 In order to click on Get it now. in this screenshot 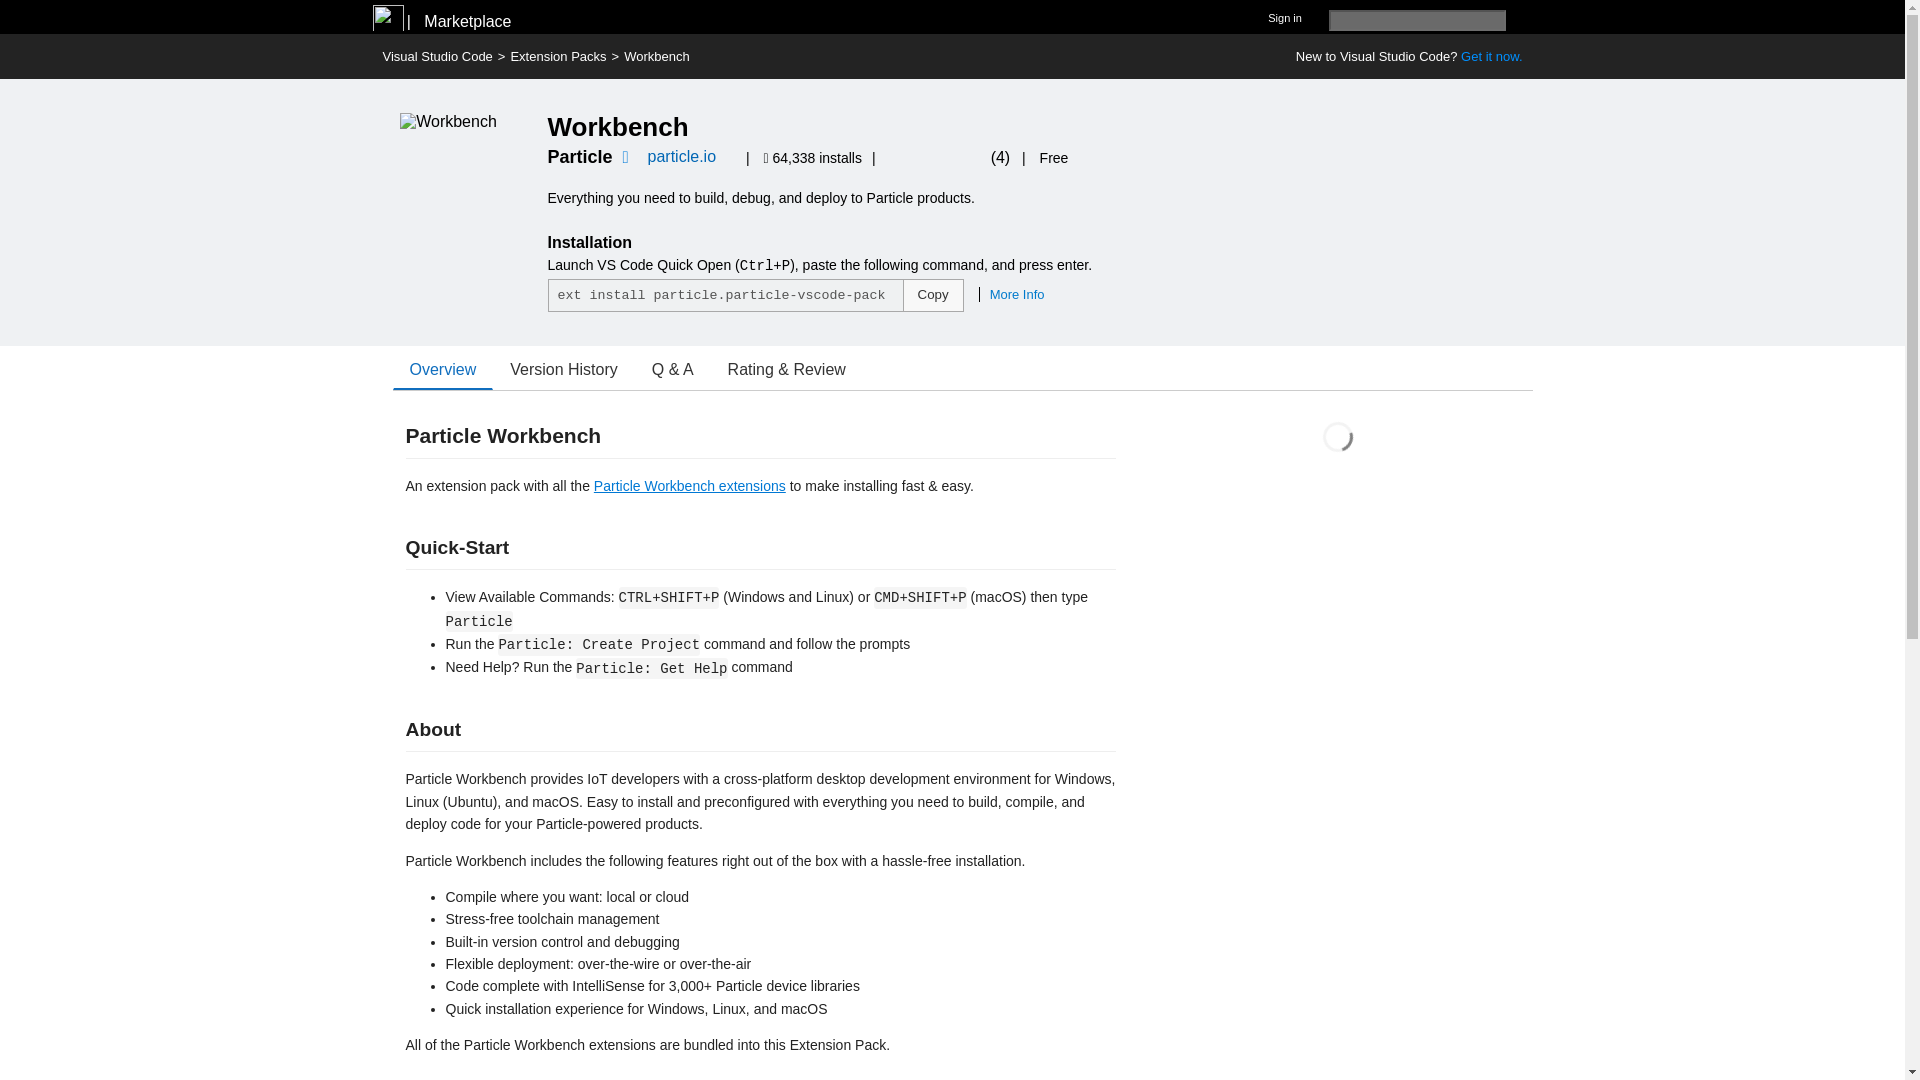, I will do `click(1492, 56)`.